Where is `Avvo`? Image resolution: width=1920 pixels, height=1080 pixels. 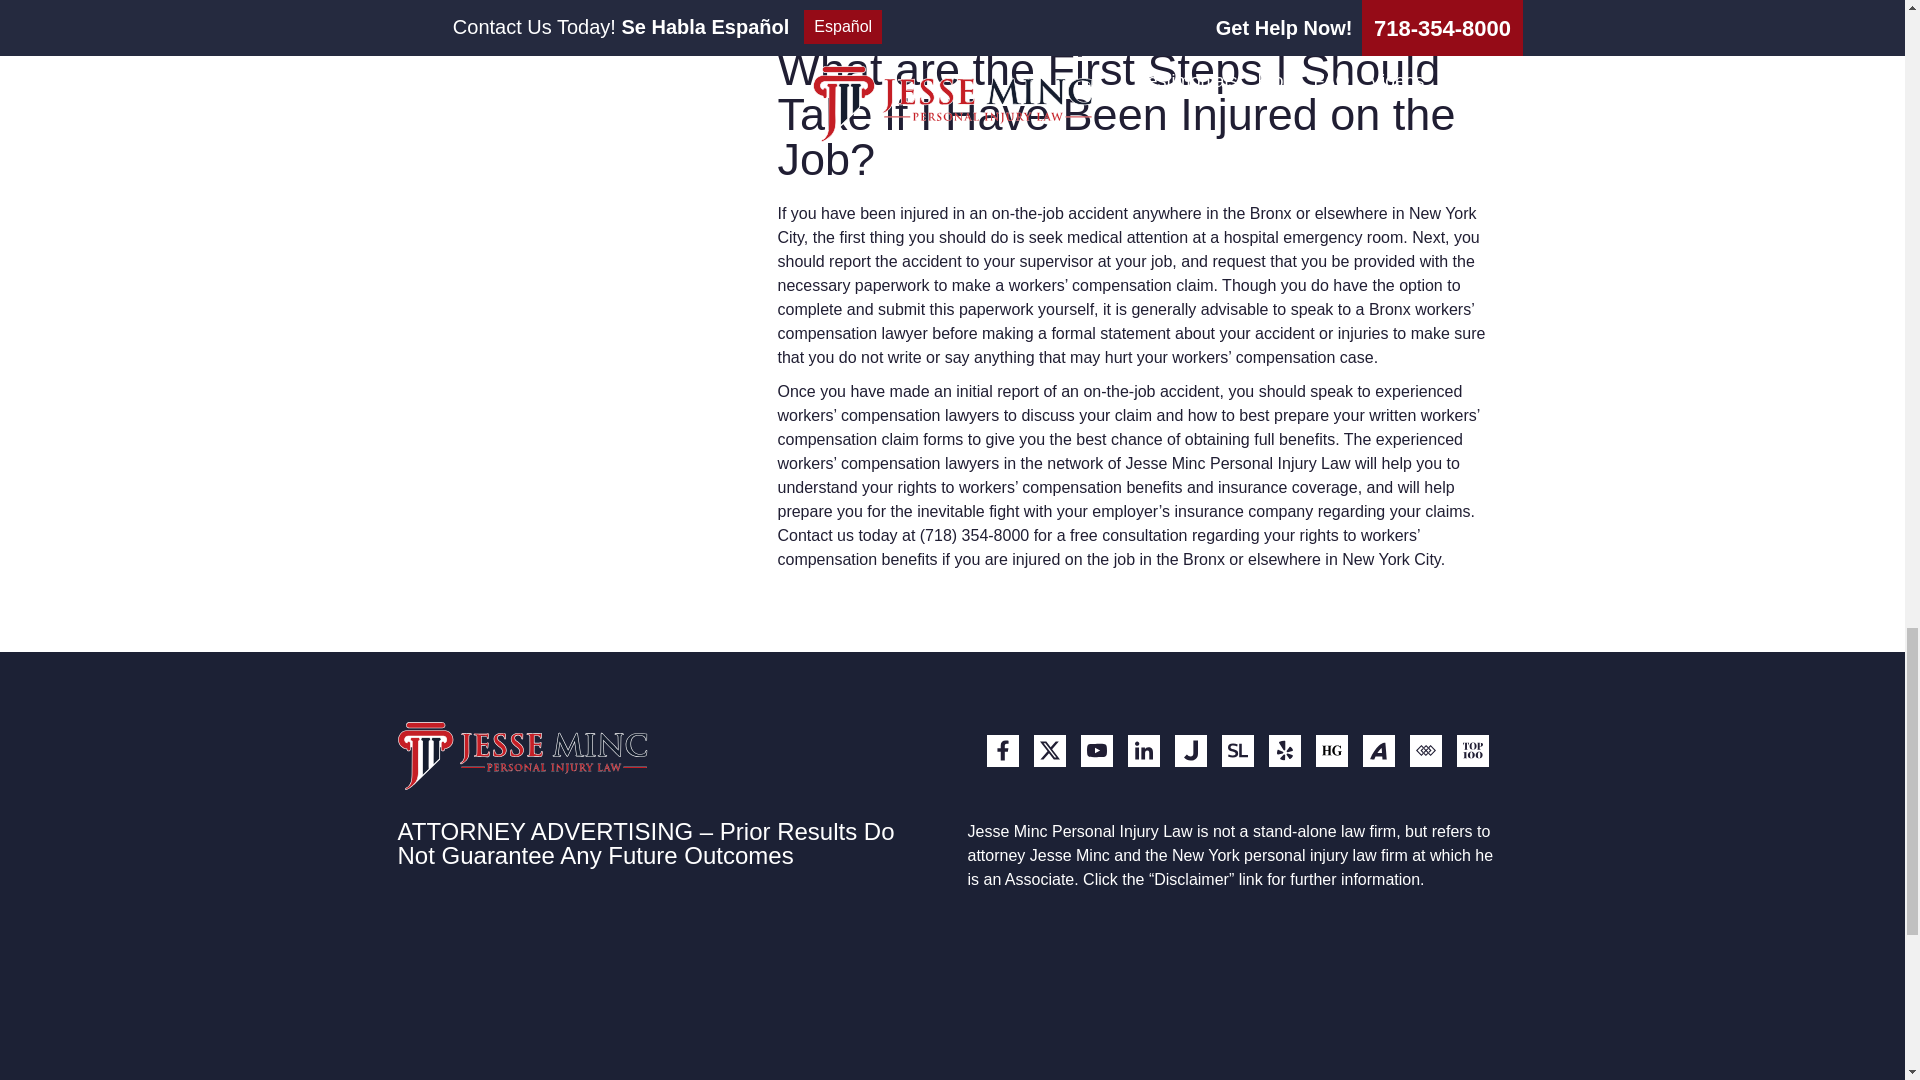
Avvo is located at coordinates (1377, 750).